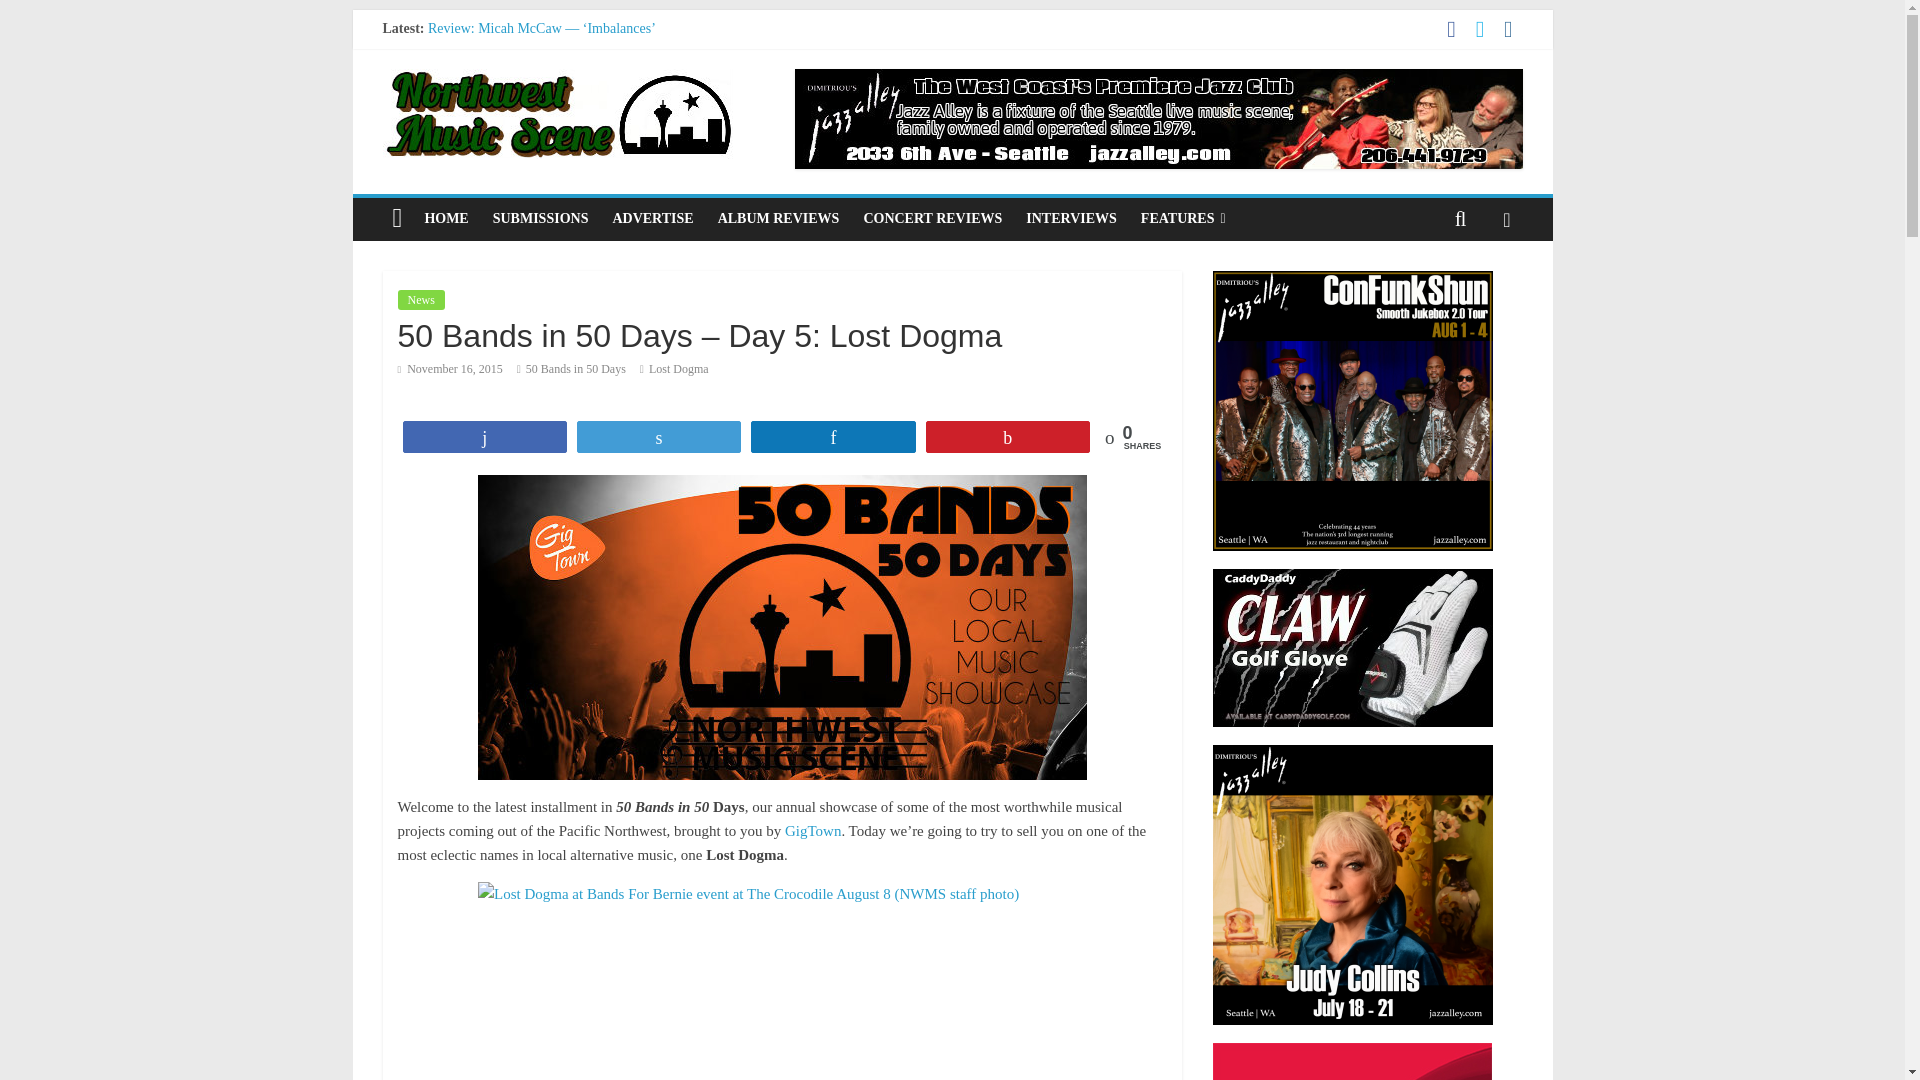 The width and height of the screenshot is (1920, 1080). I want to click on 50 Bands in 50 Days, so click(576, 368).